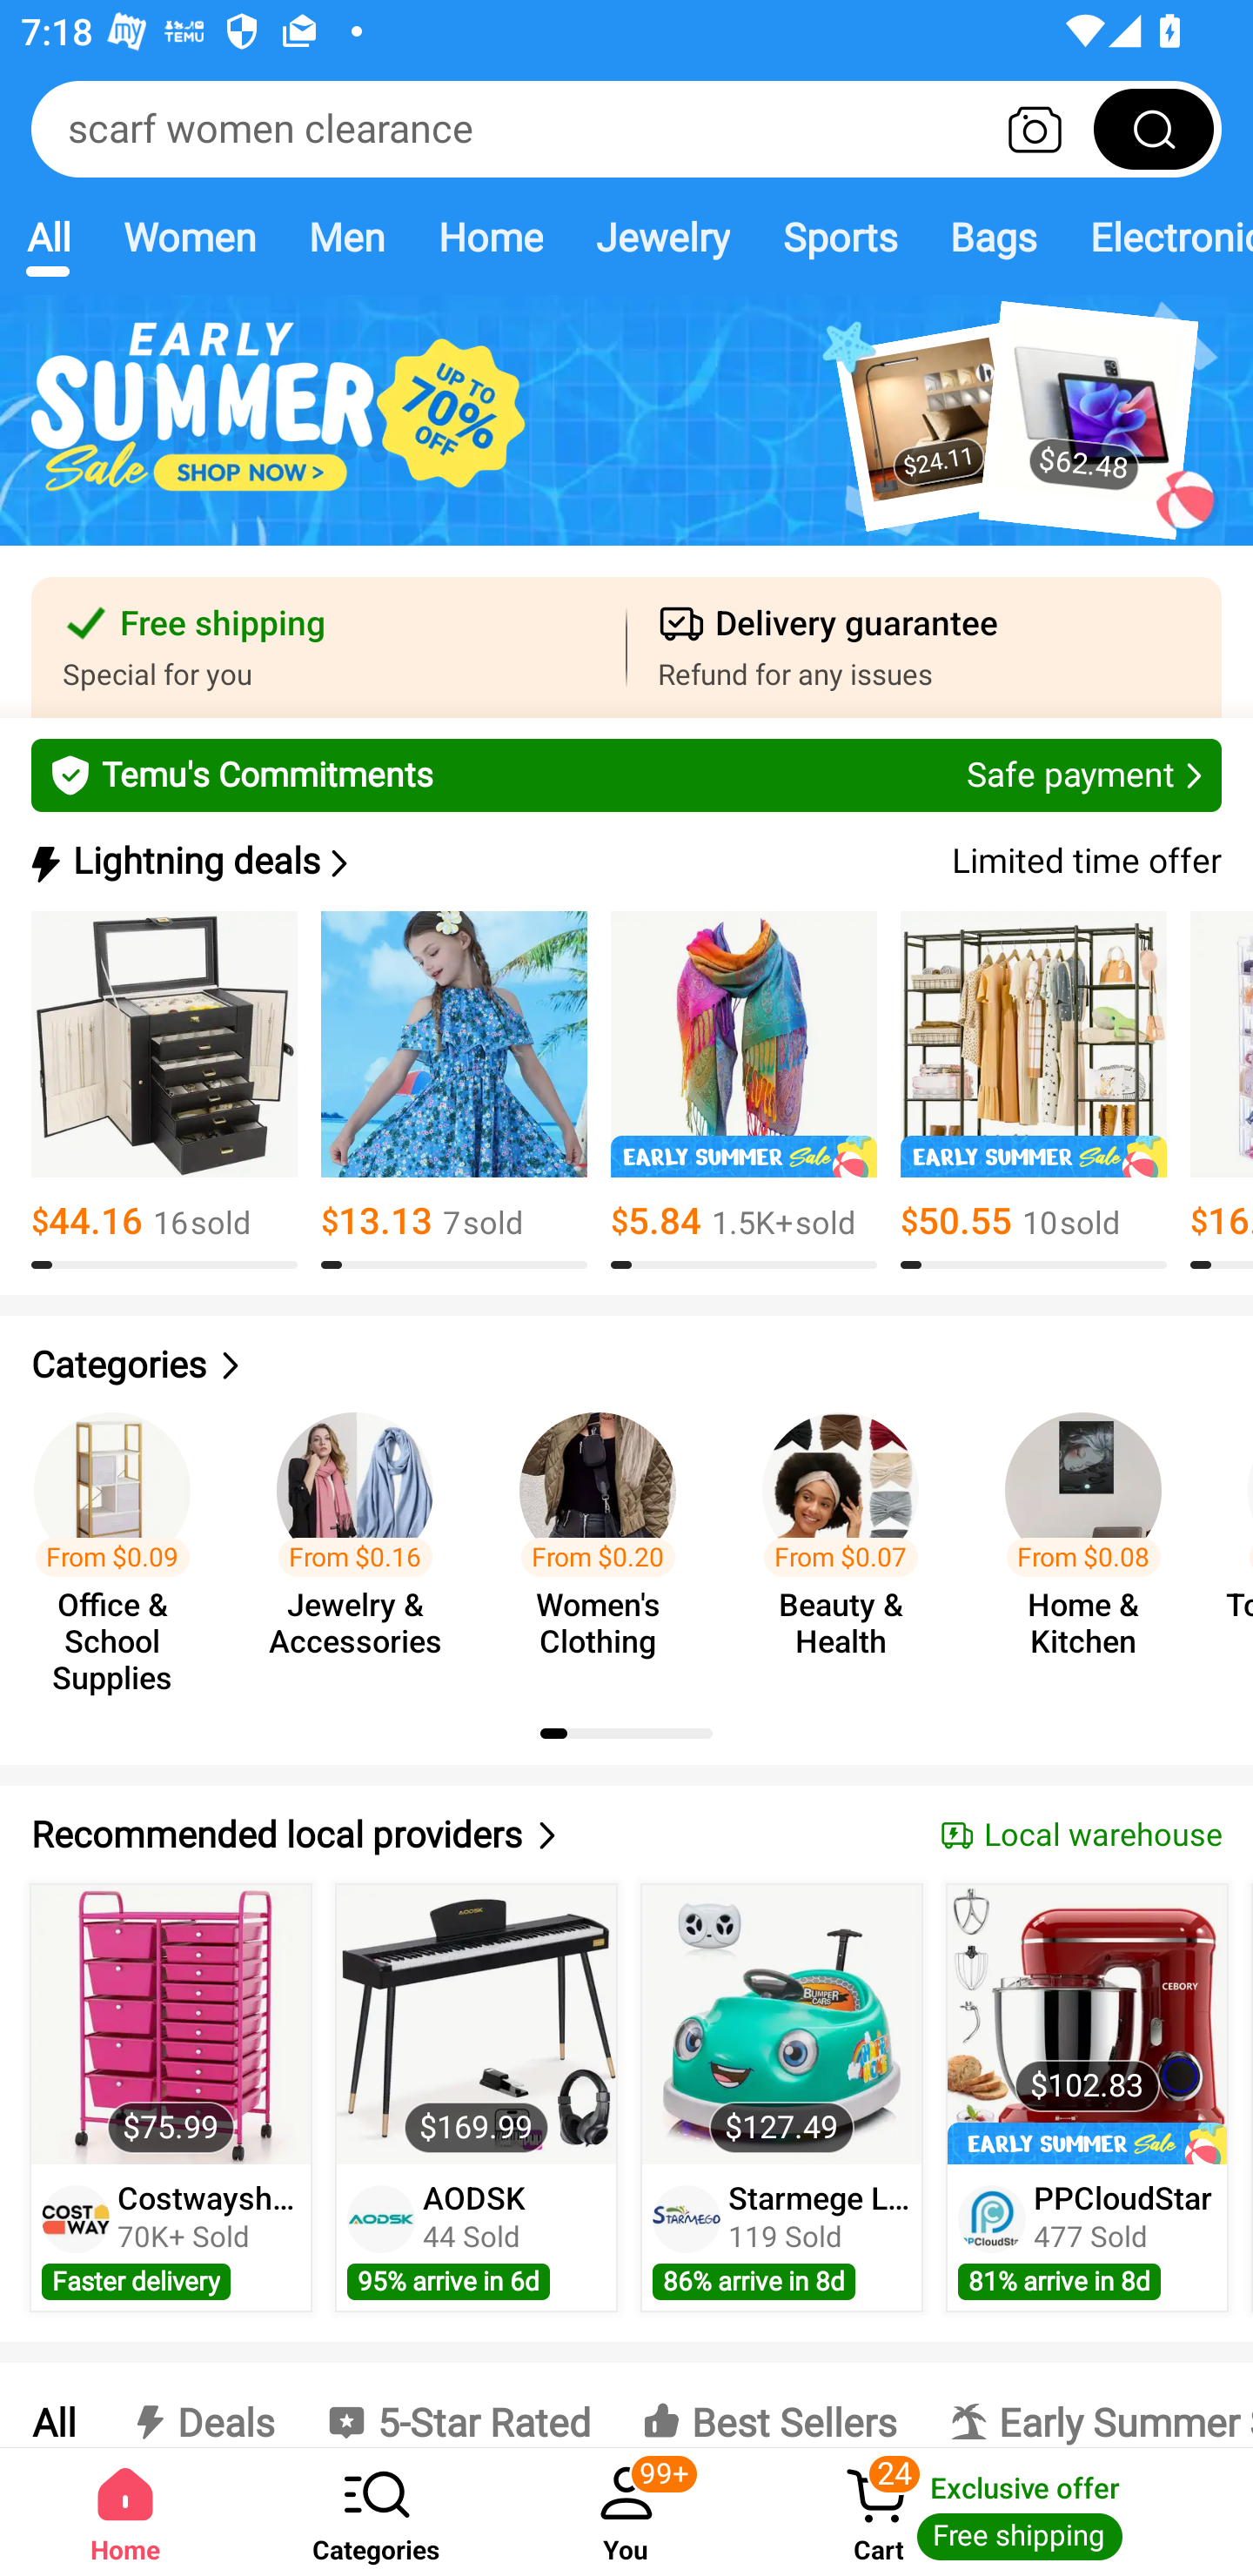 The width and height of the screenshot is (1253, 2576). What do you see at coordinates (125, 2512) in the screenshot?
I see `Home` at bounding box center [125, 2512].